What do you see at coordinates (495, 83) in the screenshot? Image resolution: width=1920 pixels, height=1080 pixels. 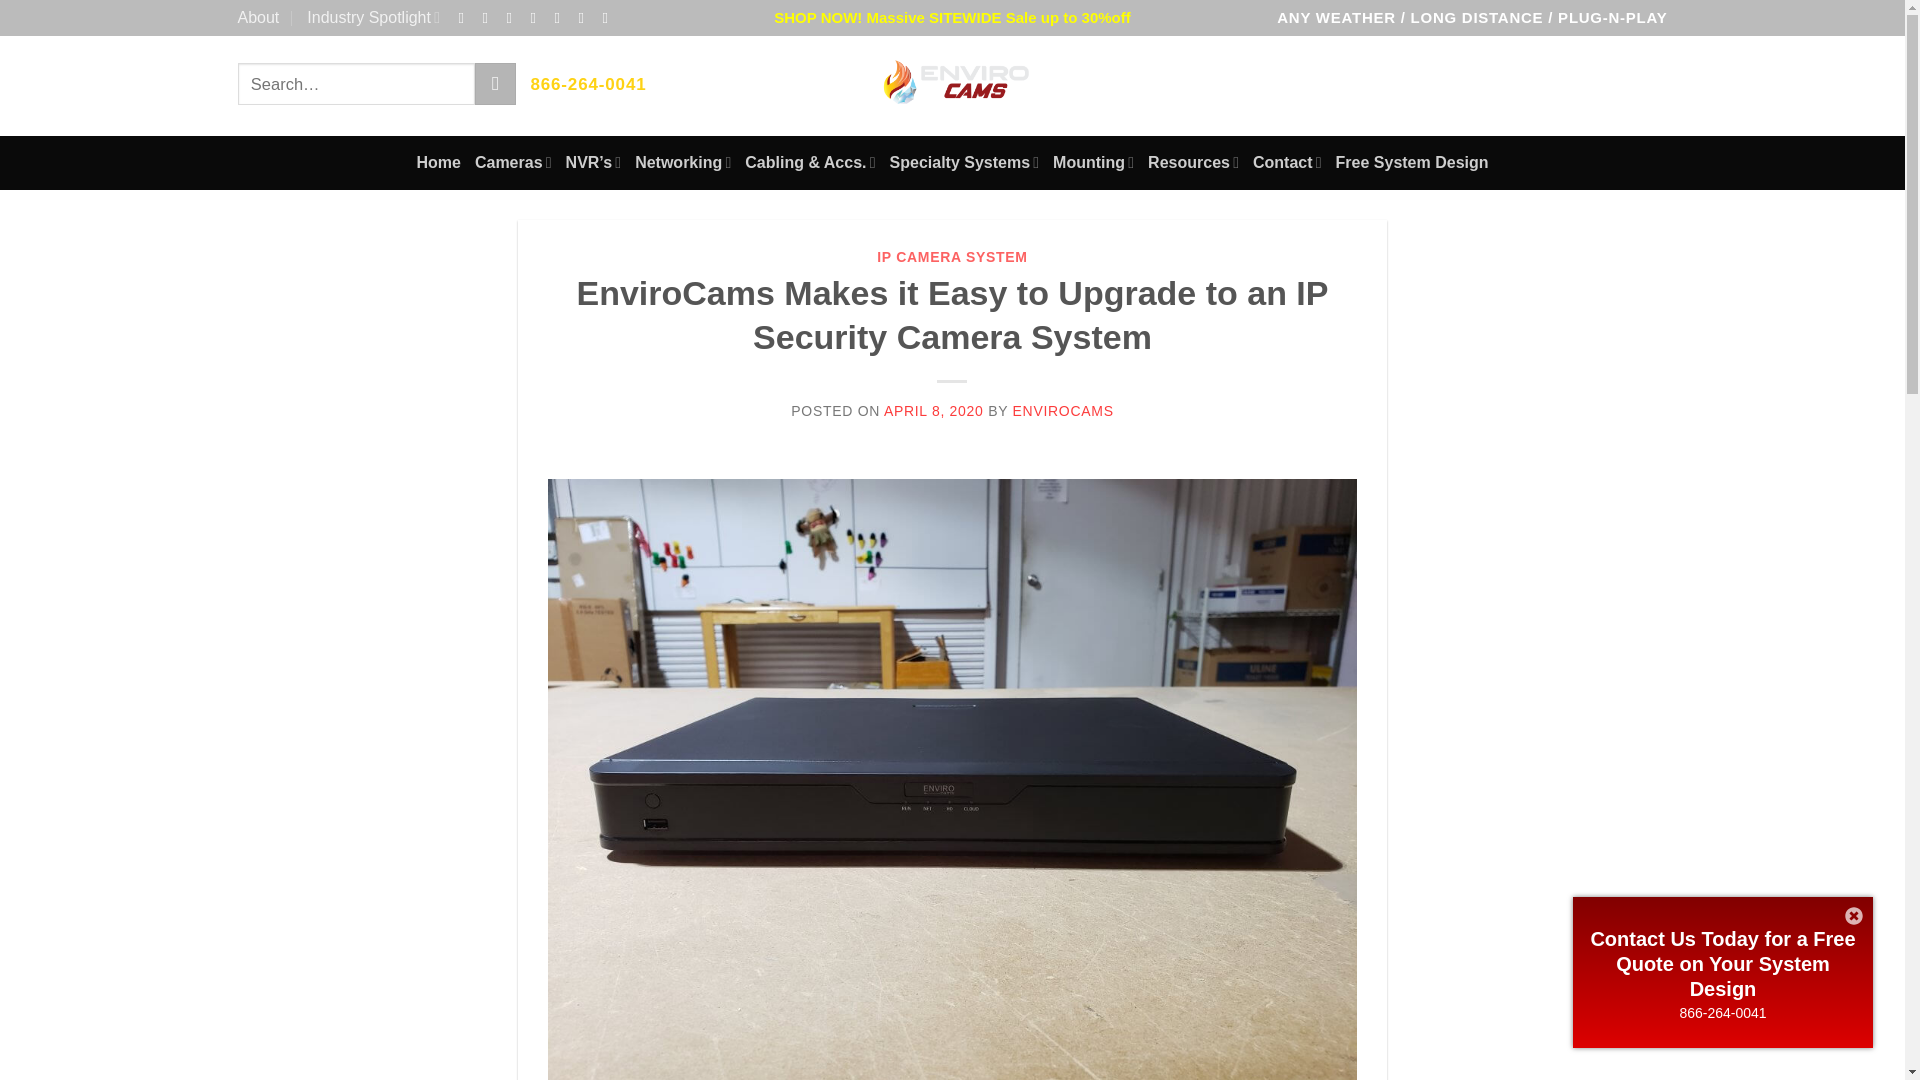 I see `Search` at bounding box center [495, 83].